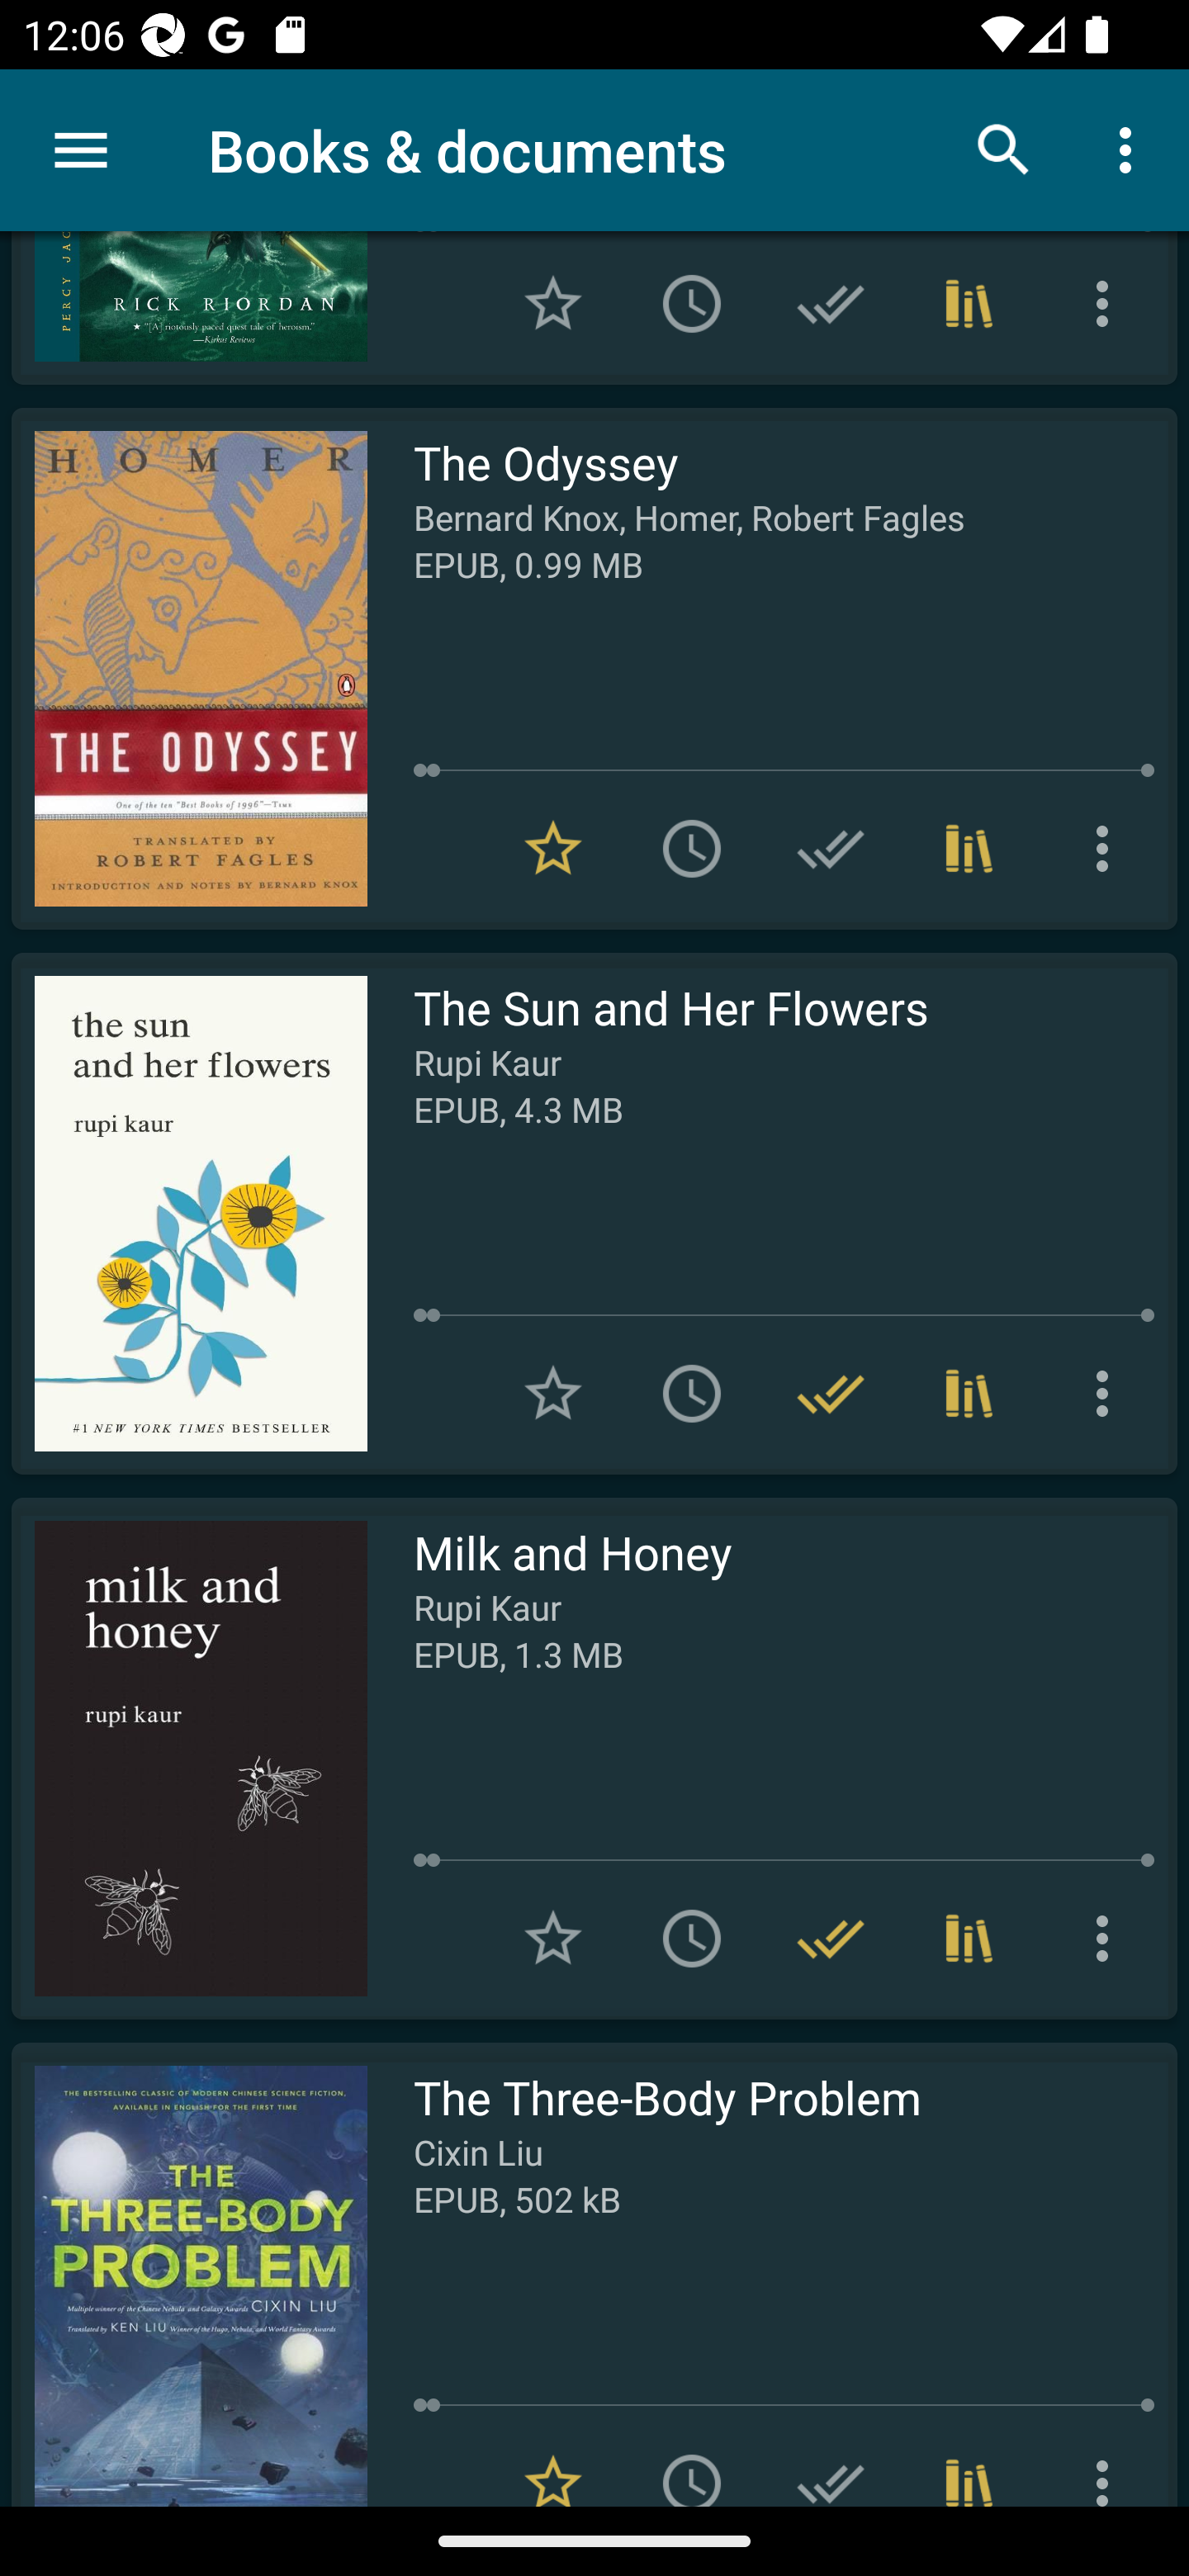  Describe the element at coordinates (553, 304) in the screenshot. I see `Add to Favorites` at that location.